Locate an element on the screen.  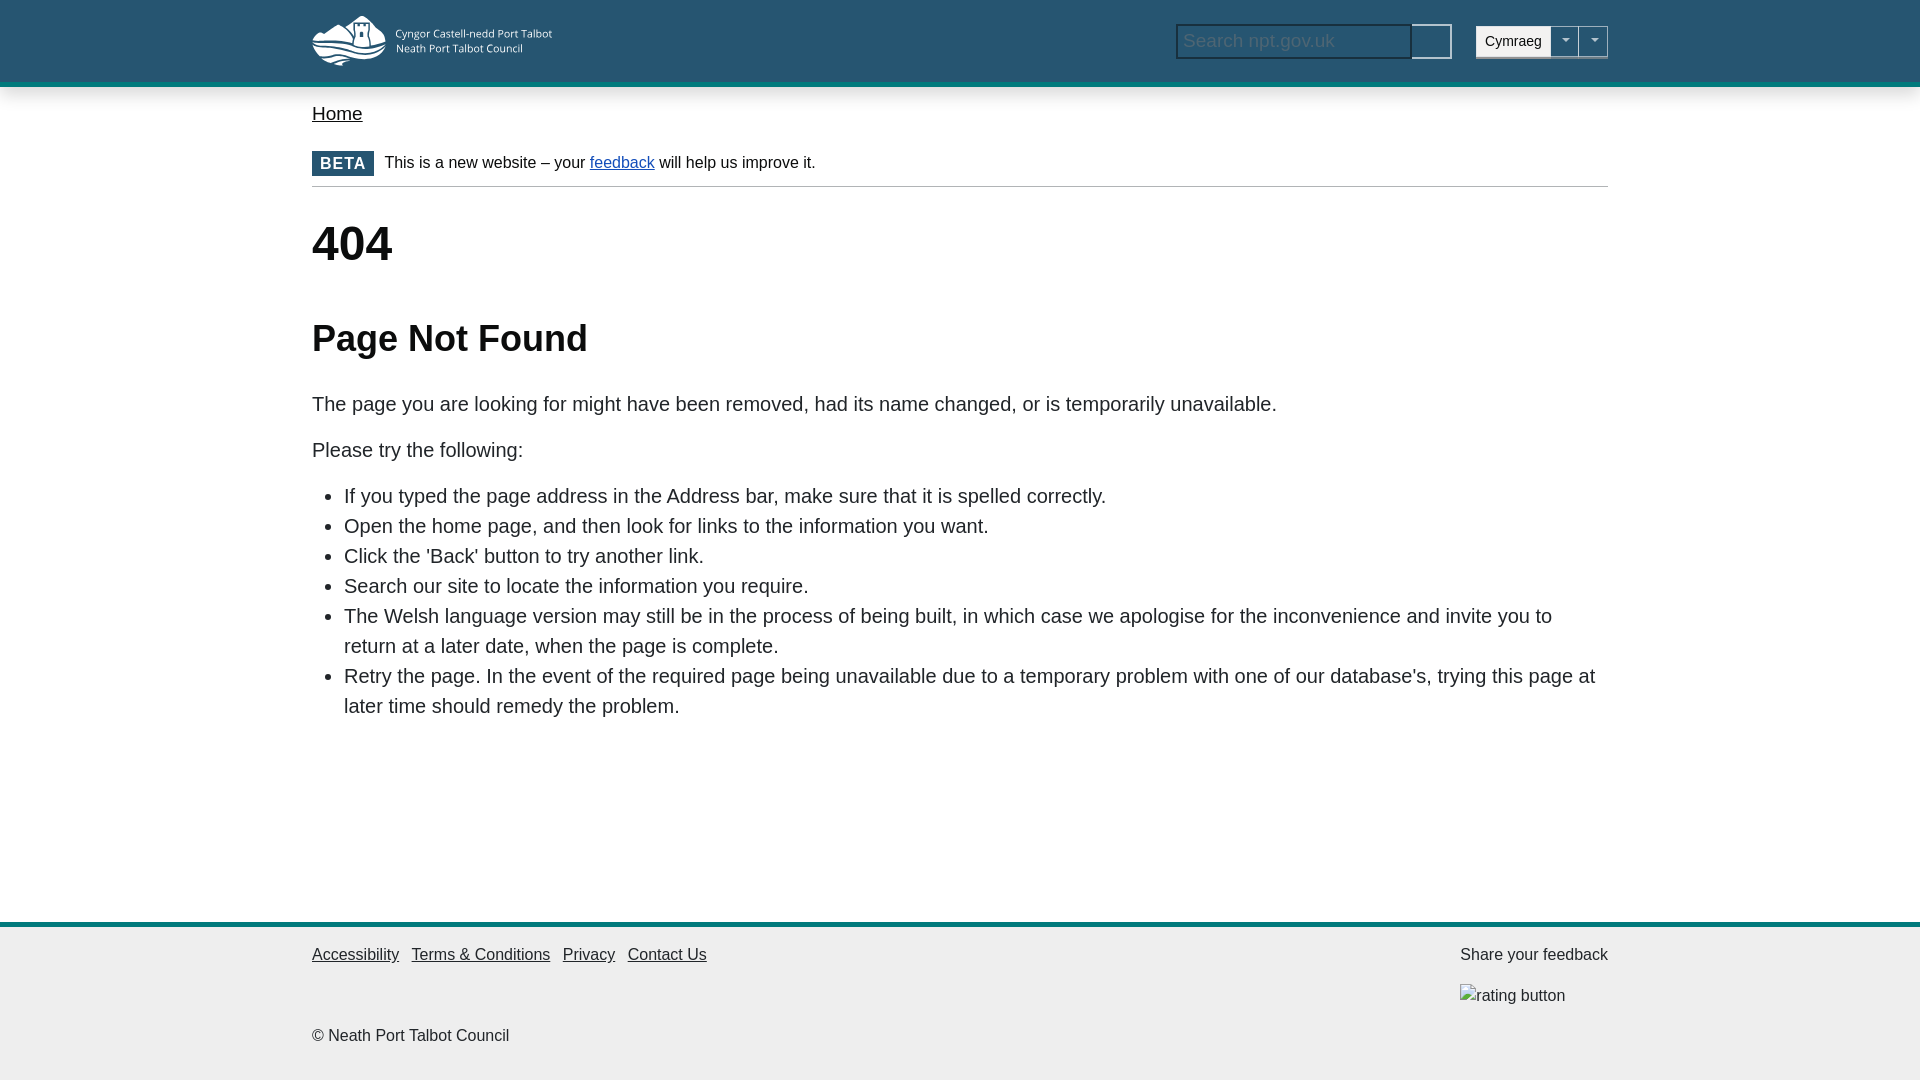
Home is located at coordinates (336, 113).